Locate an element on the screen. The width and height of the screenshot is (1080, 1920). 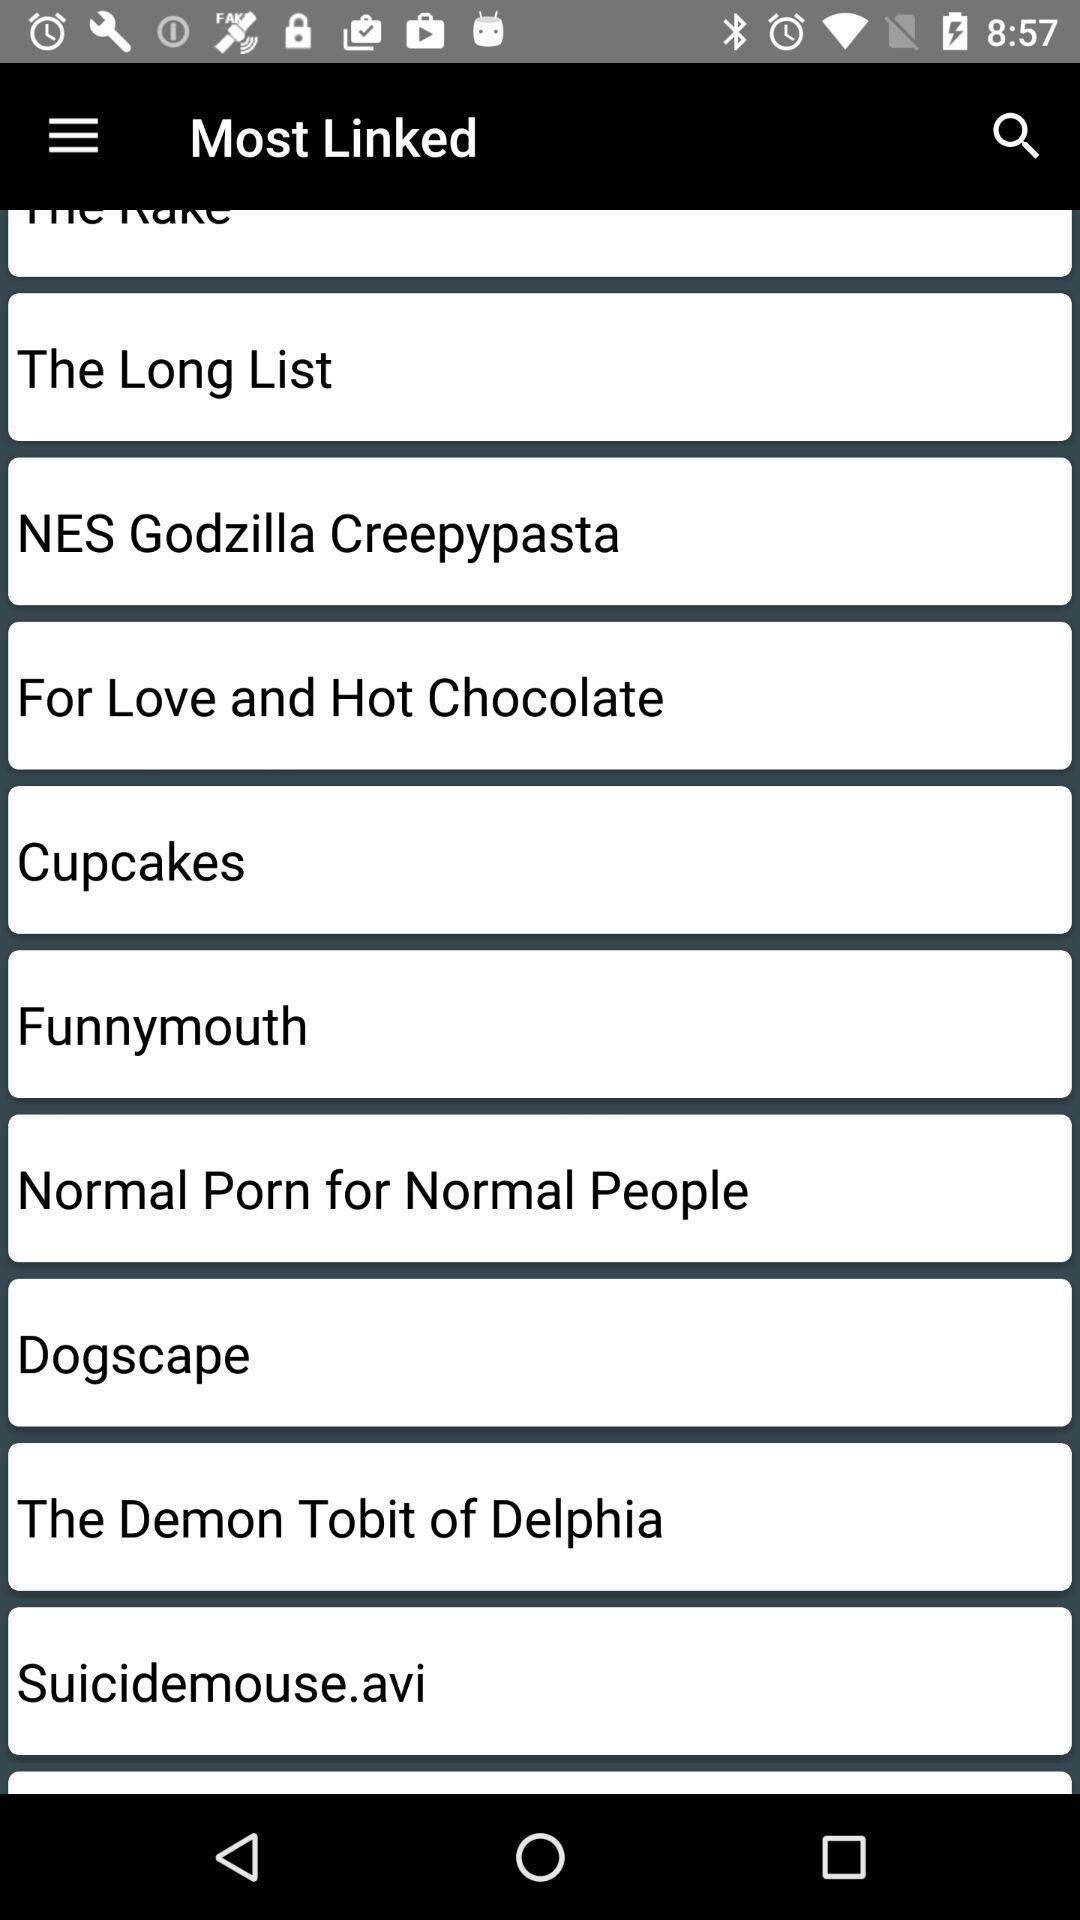
turn on item at the top right corner is located at coordinates (1016, 136).